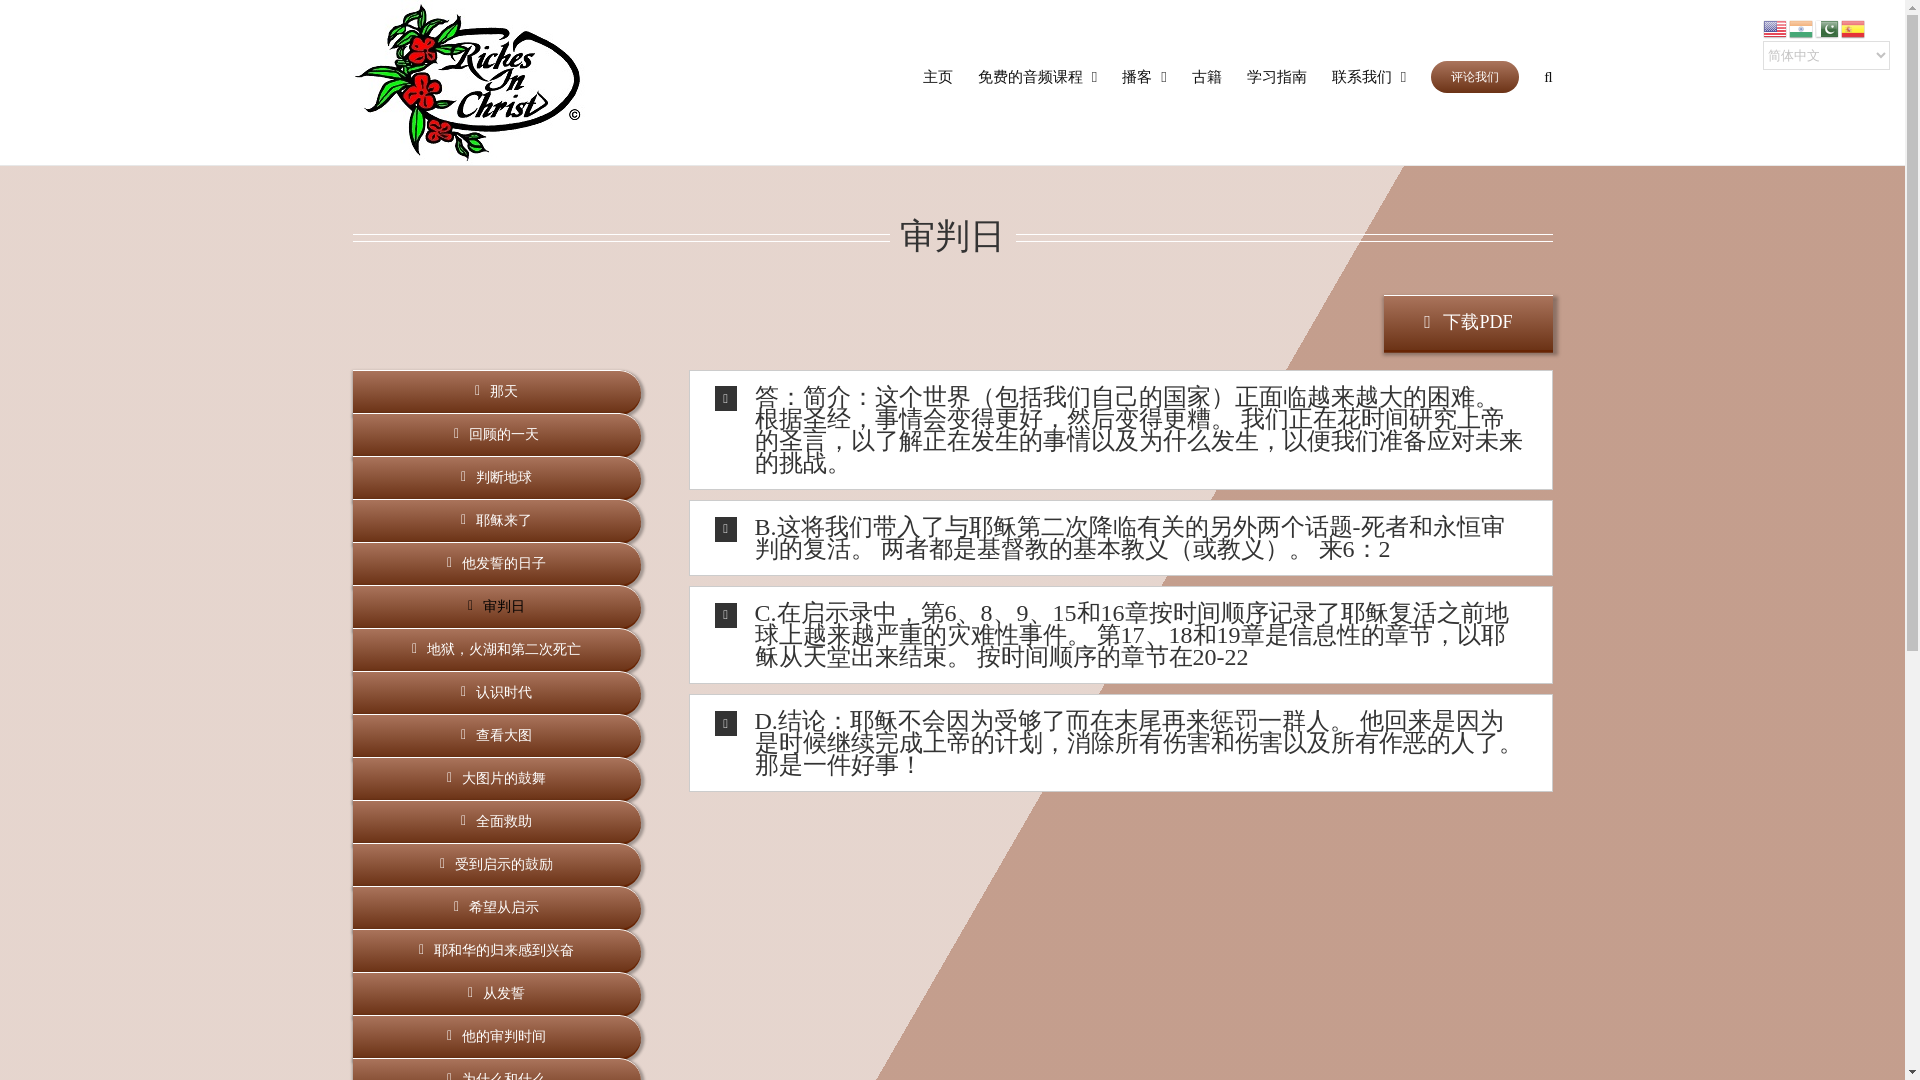 The height and width of the screenshot is (1080, 1920). Describe the element at coordinates (1776, 27) in the screenshot. I see `English` at that location.